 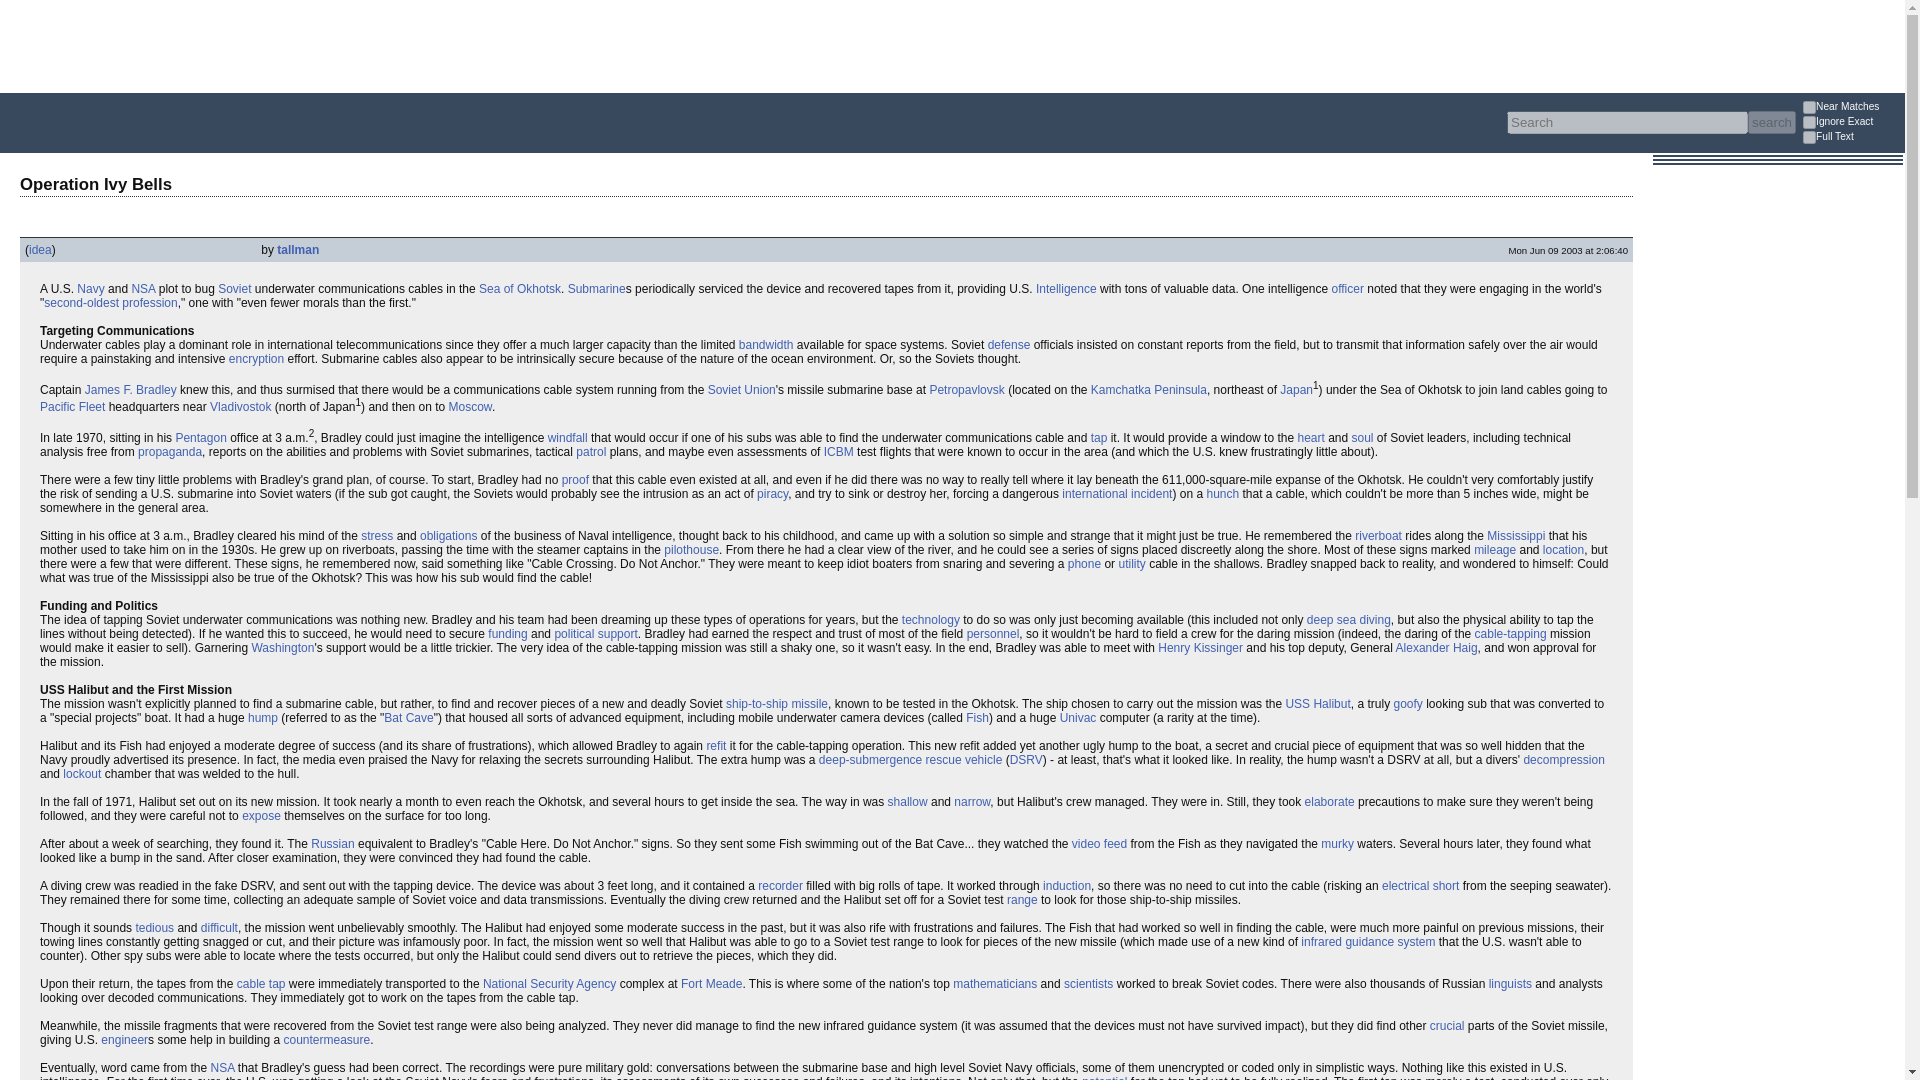 What do you see at coordinates (90, 288) in the screenshot?
I see `Navy` at bounding box center [90, 288].